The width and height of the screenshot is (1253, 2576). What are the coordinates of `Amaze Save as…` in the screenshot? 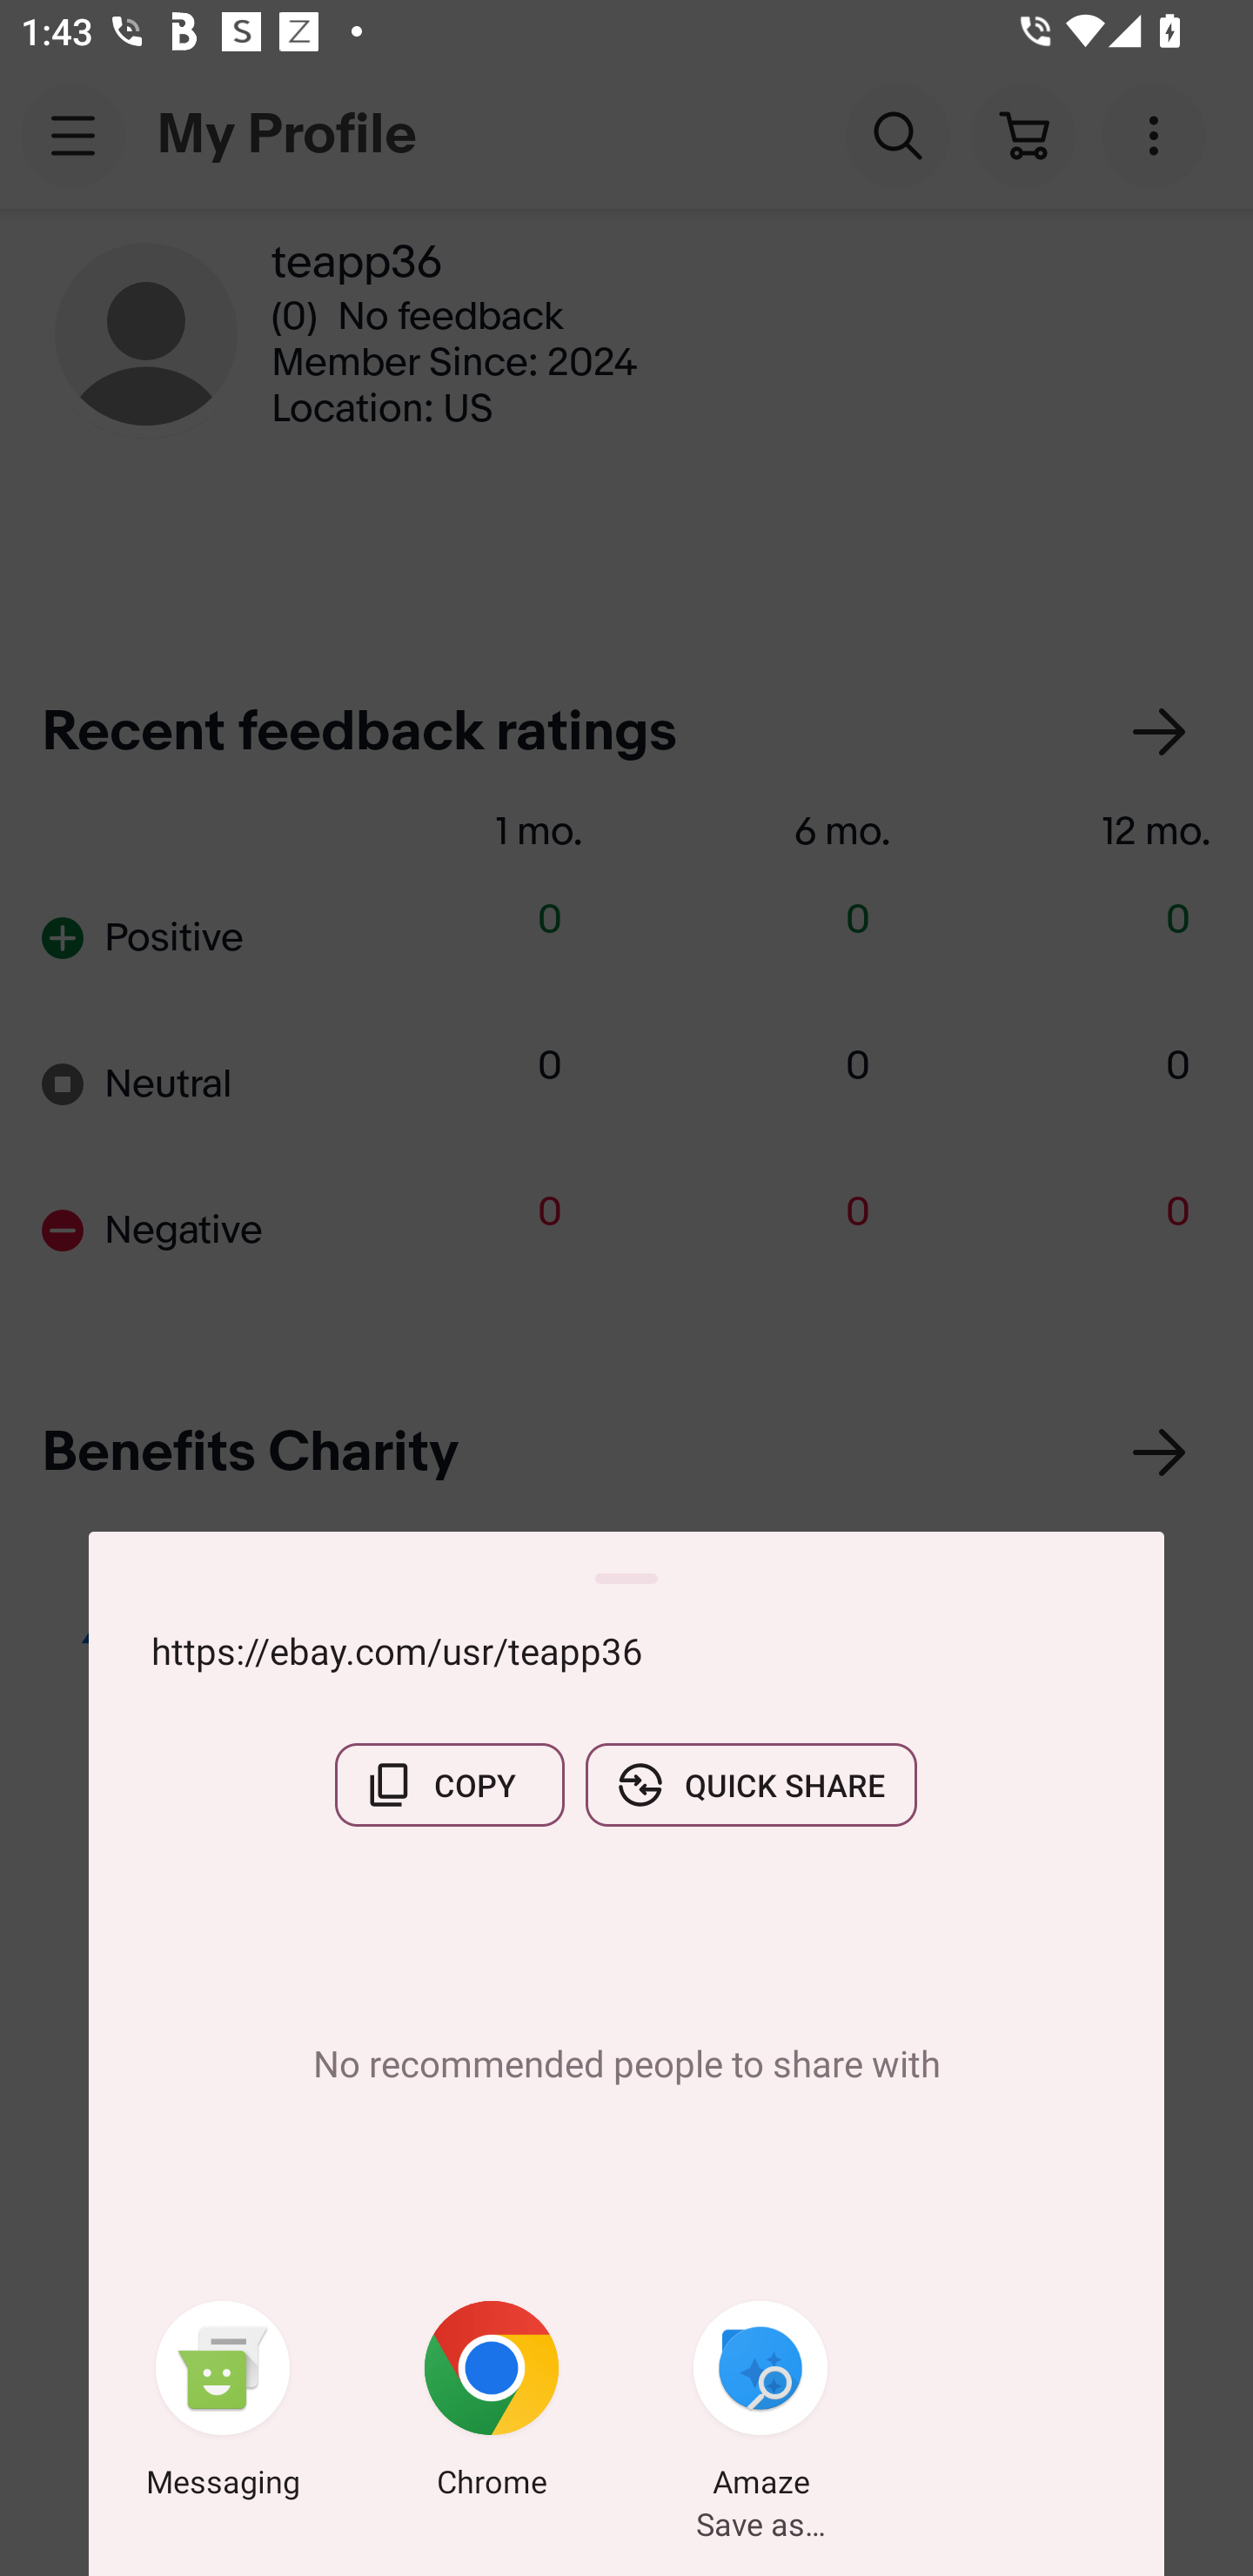 It's located at (761, 2405).